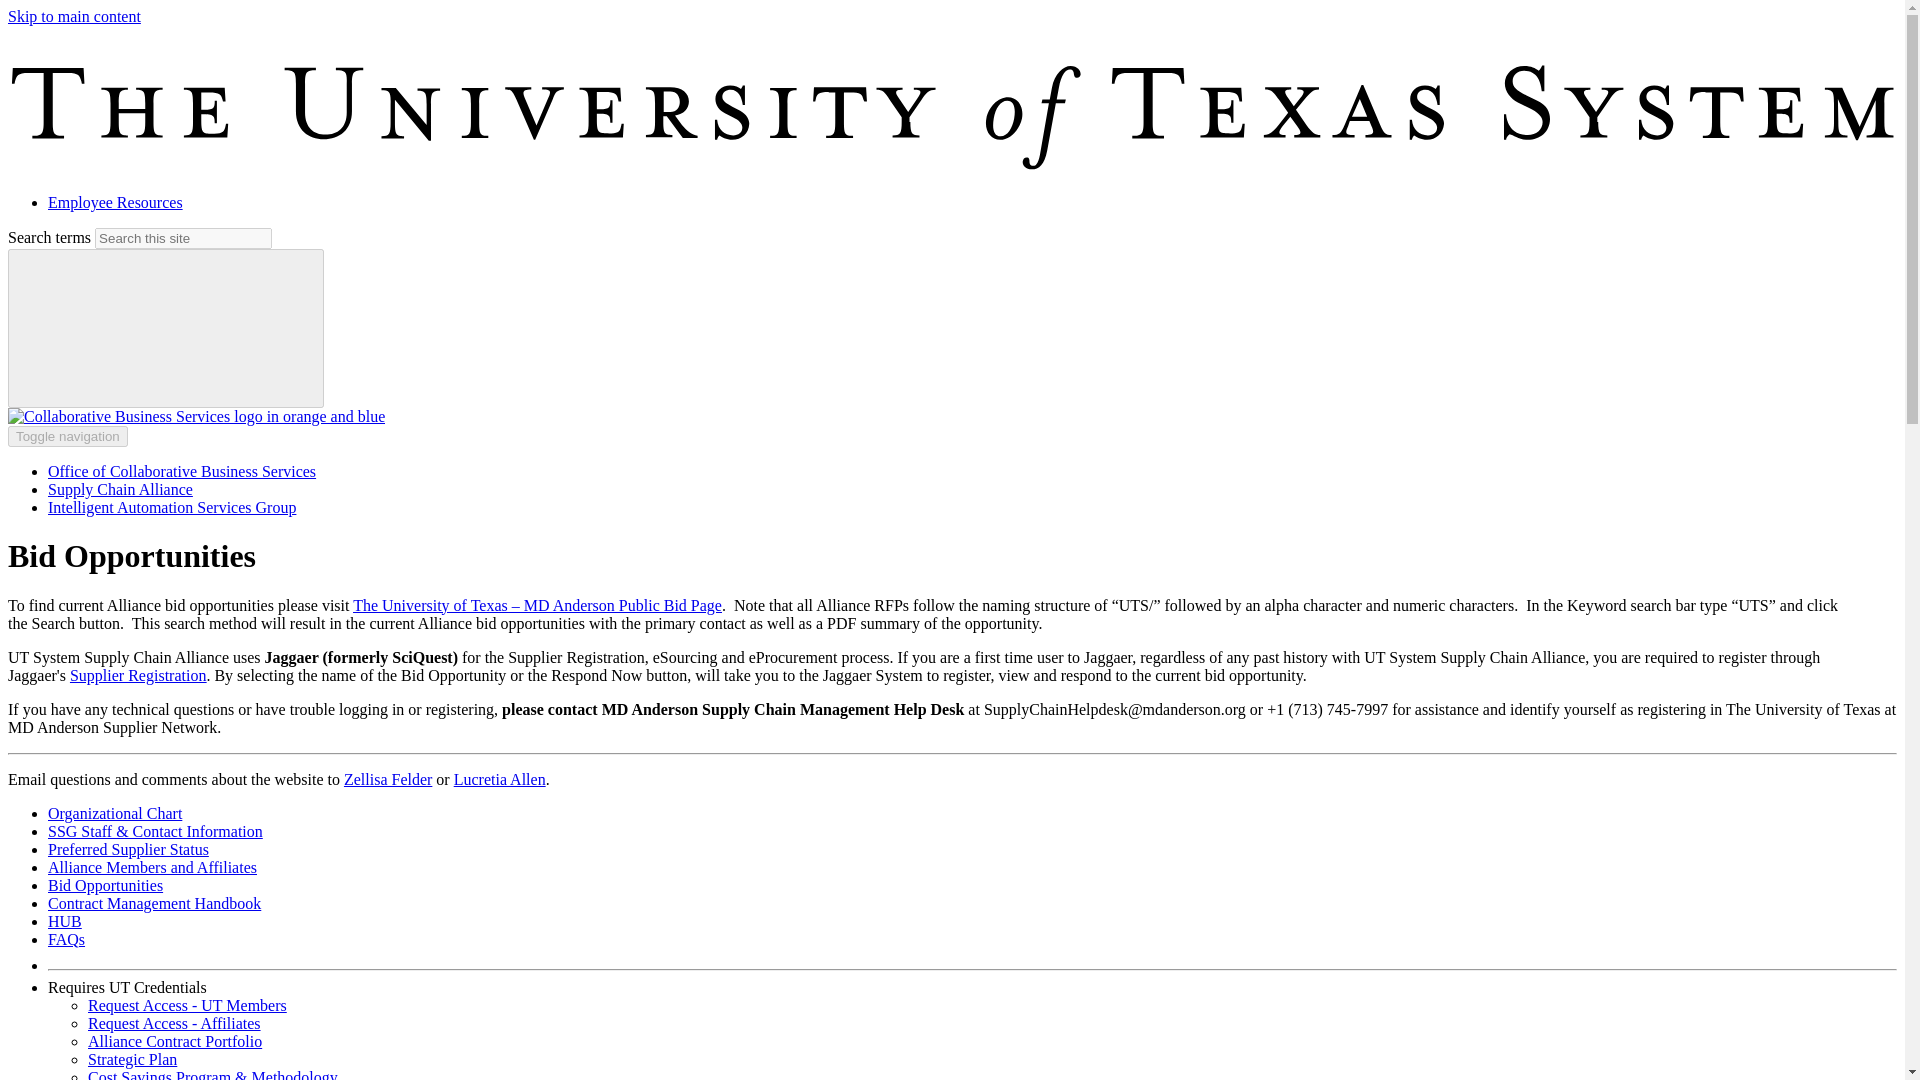 This screenshot has width=1920, height=1080. What do you see at coordinates (115, 812) in the screenshot?
I see `Organizational Chart` at bounding box center [115, 812].